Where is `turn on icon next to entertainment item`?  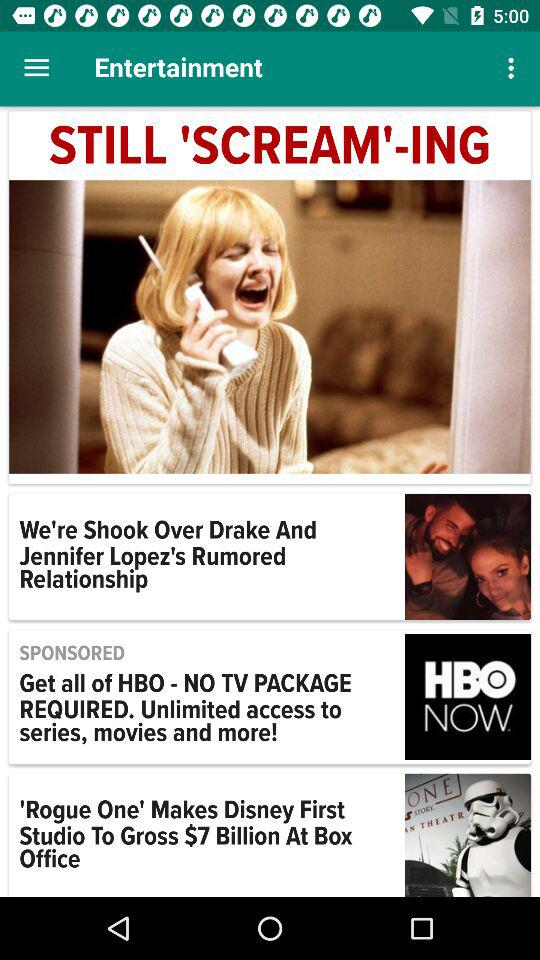 turn on icon next to entertainment item is located at coordinates (36, 68).